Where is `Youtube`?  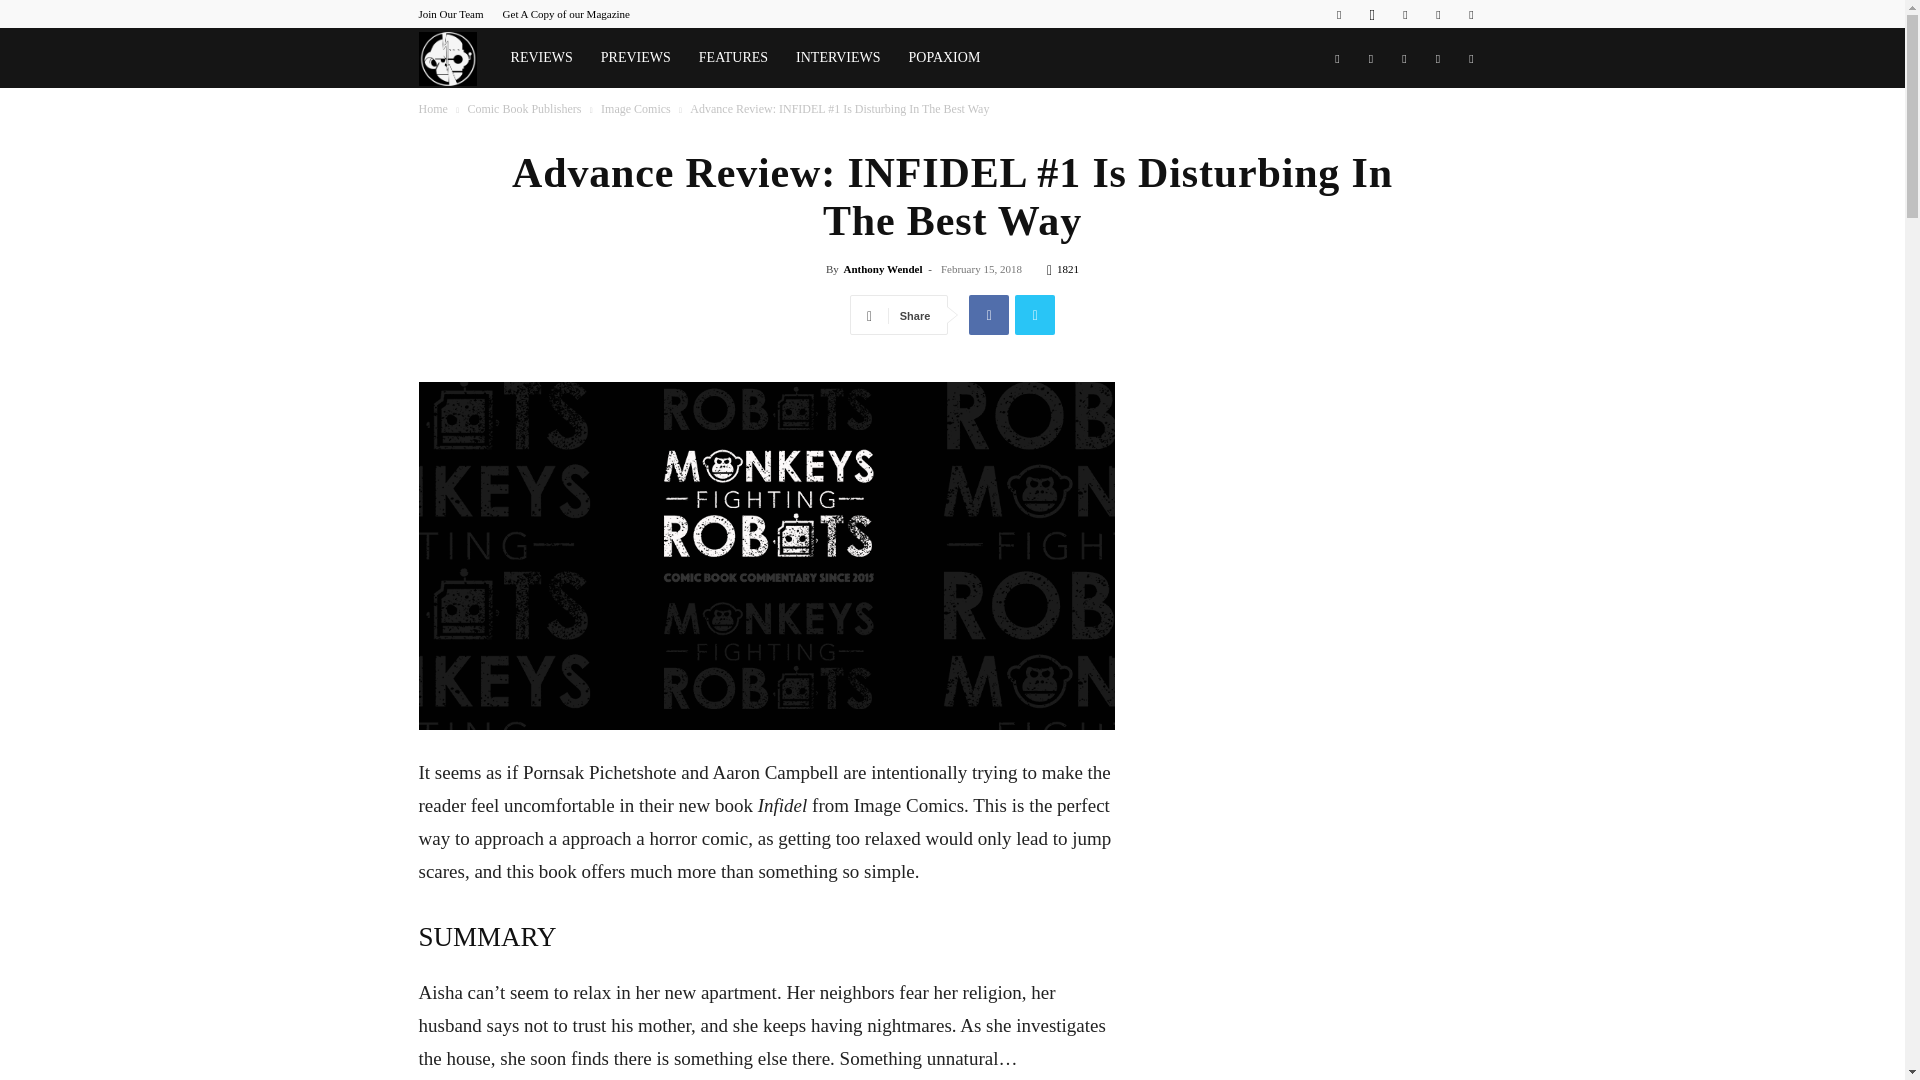 Youtube is located at coordinates (1470, 14).